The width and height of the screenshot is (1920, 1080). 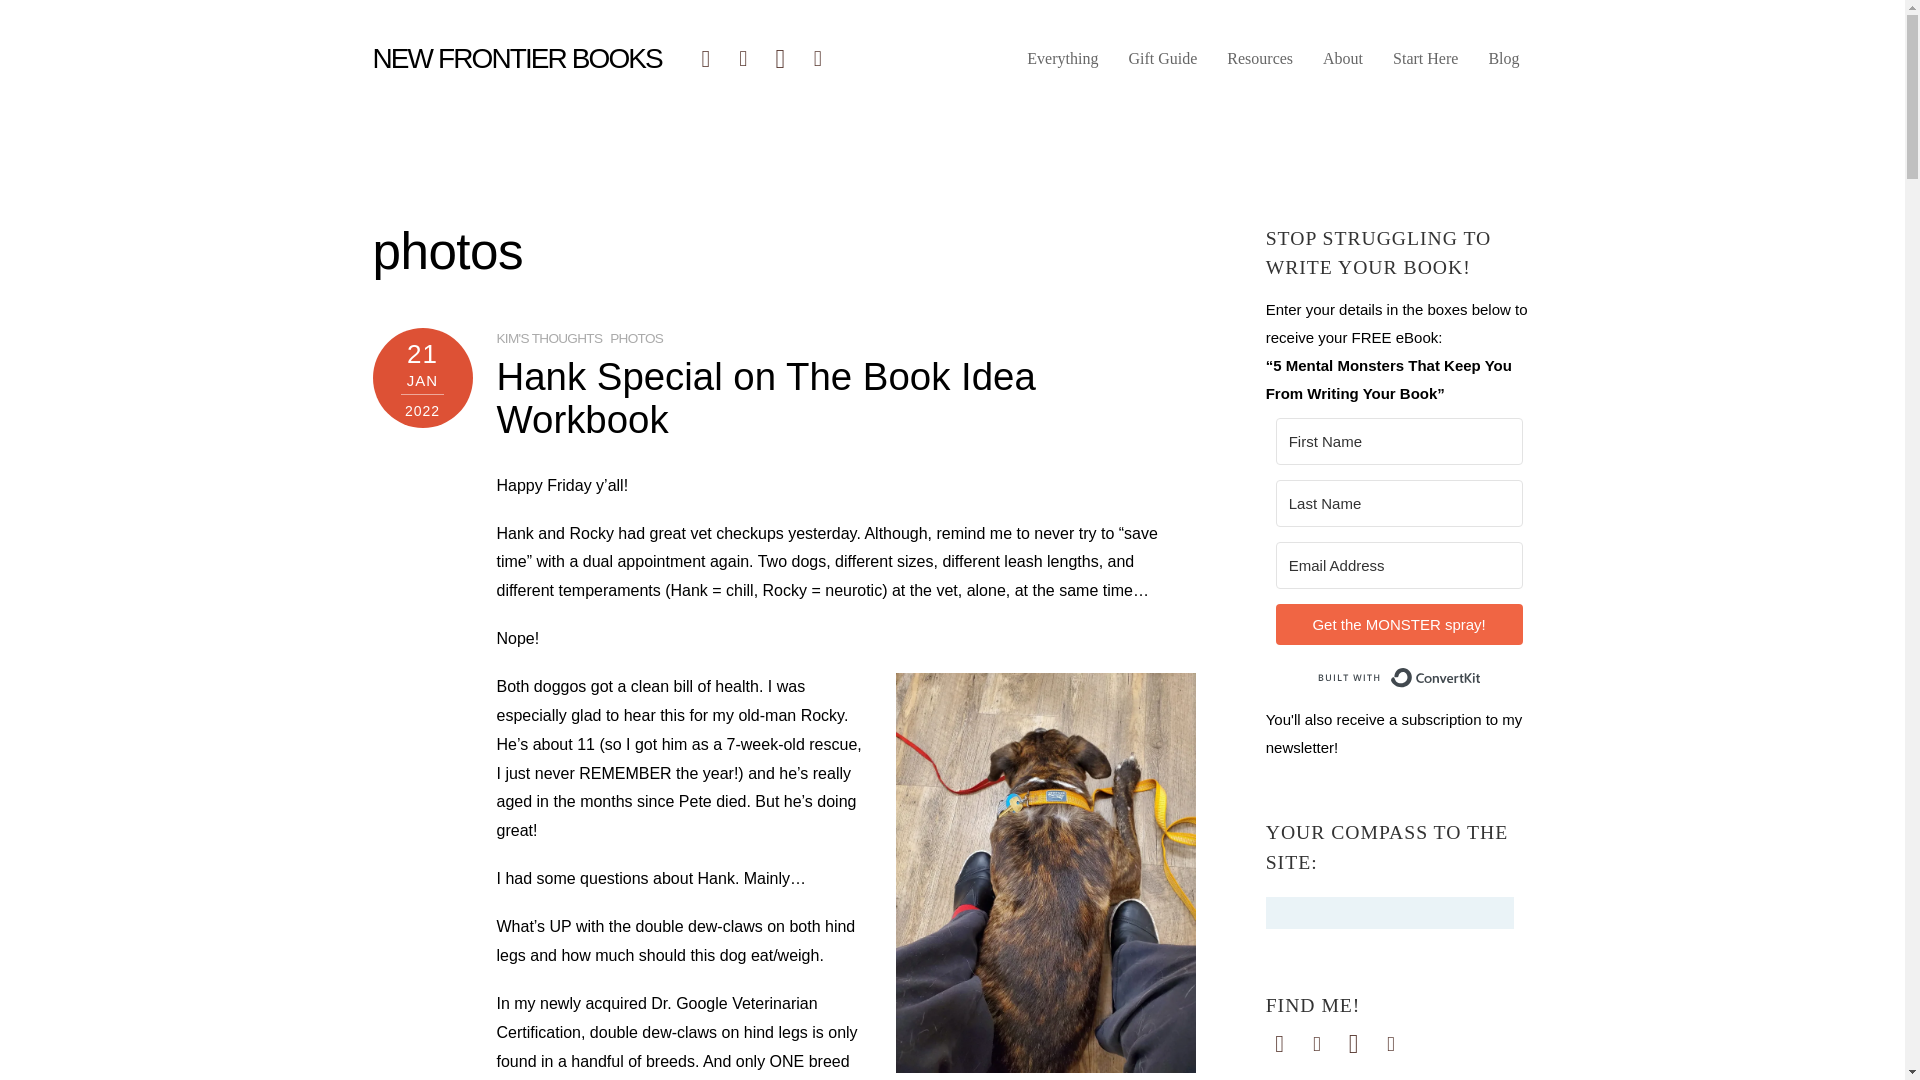 What do you see at coordinates (548, 338) in the screenshot?
I see `KIM'S THOUGHTS` at bounding box center [548, 338].